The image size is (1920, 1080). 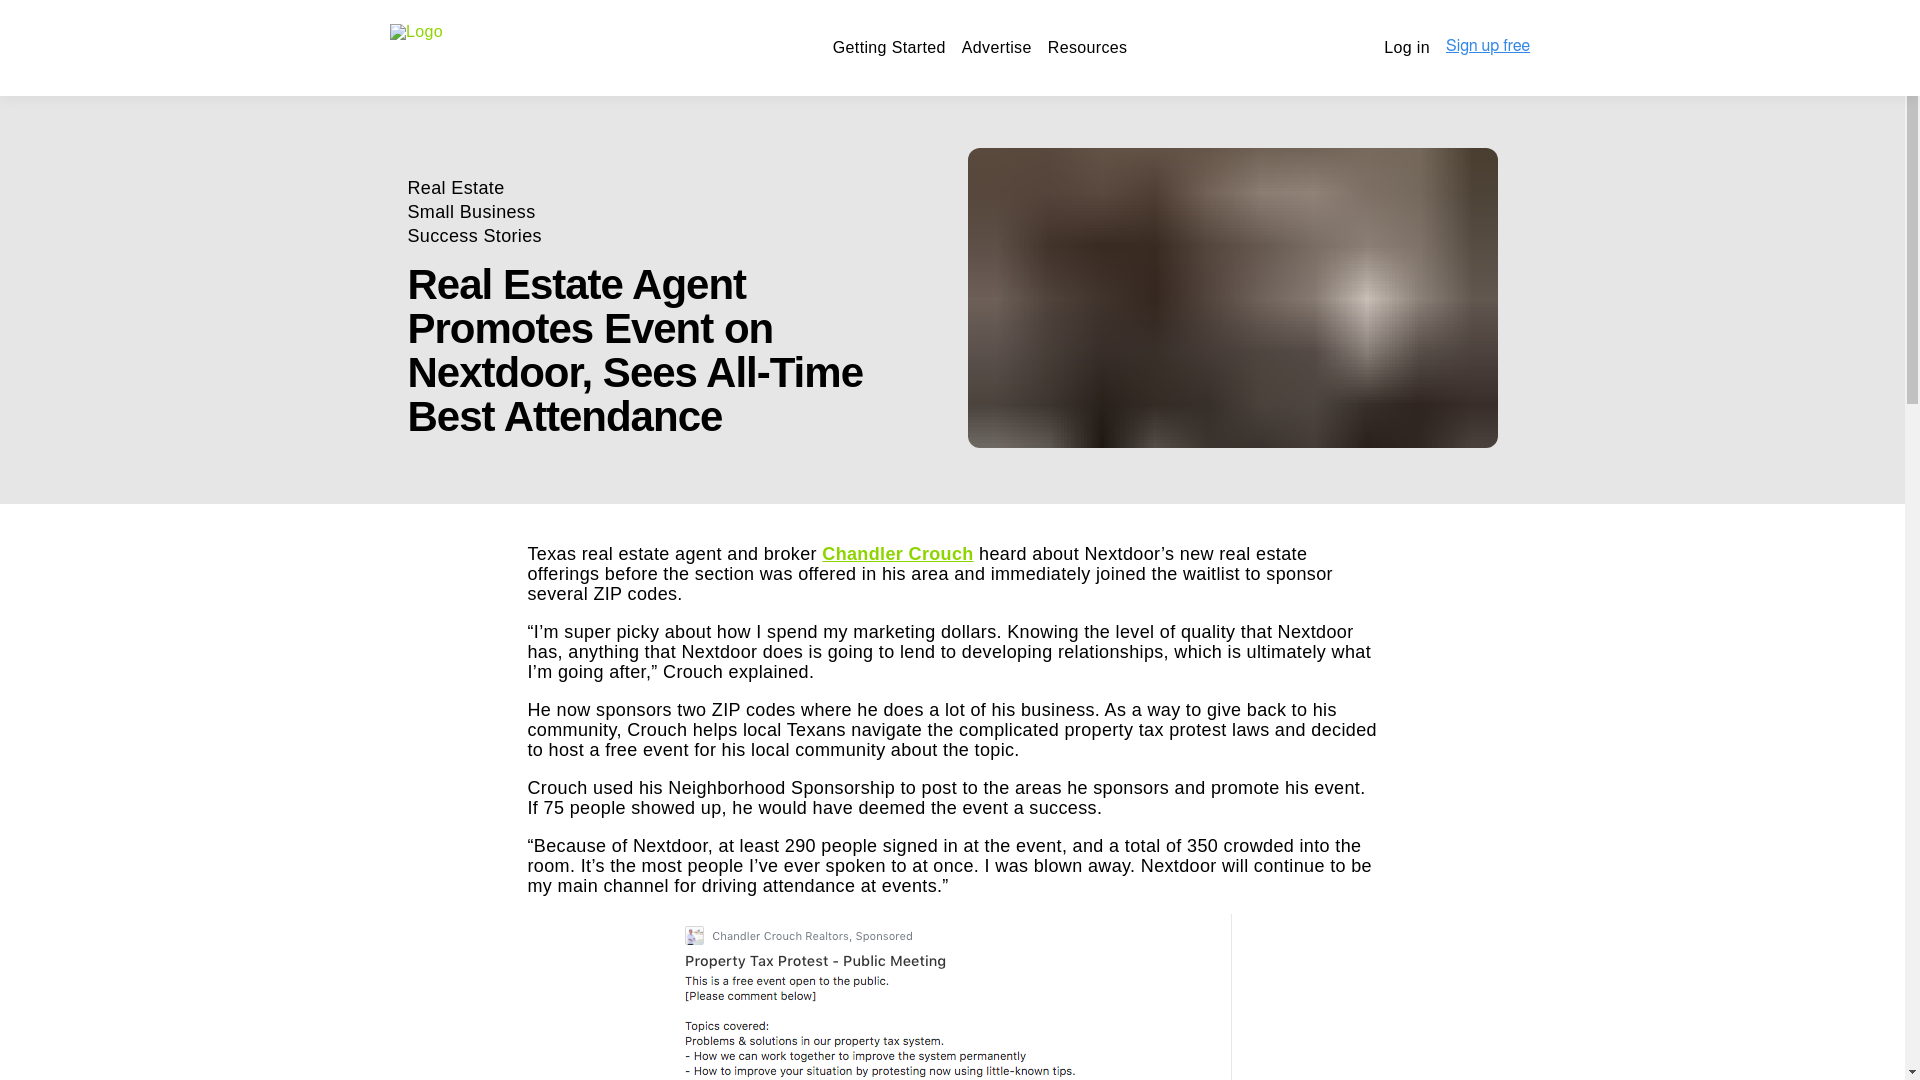 I want to click on Getting Started, so click(x=890, y=47).